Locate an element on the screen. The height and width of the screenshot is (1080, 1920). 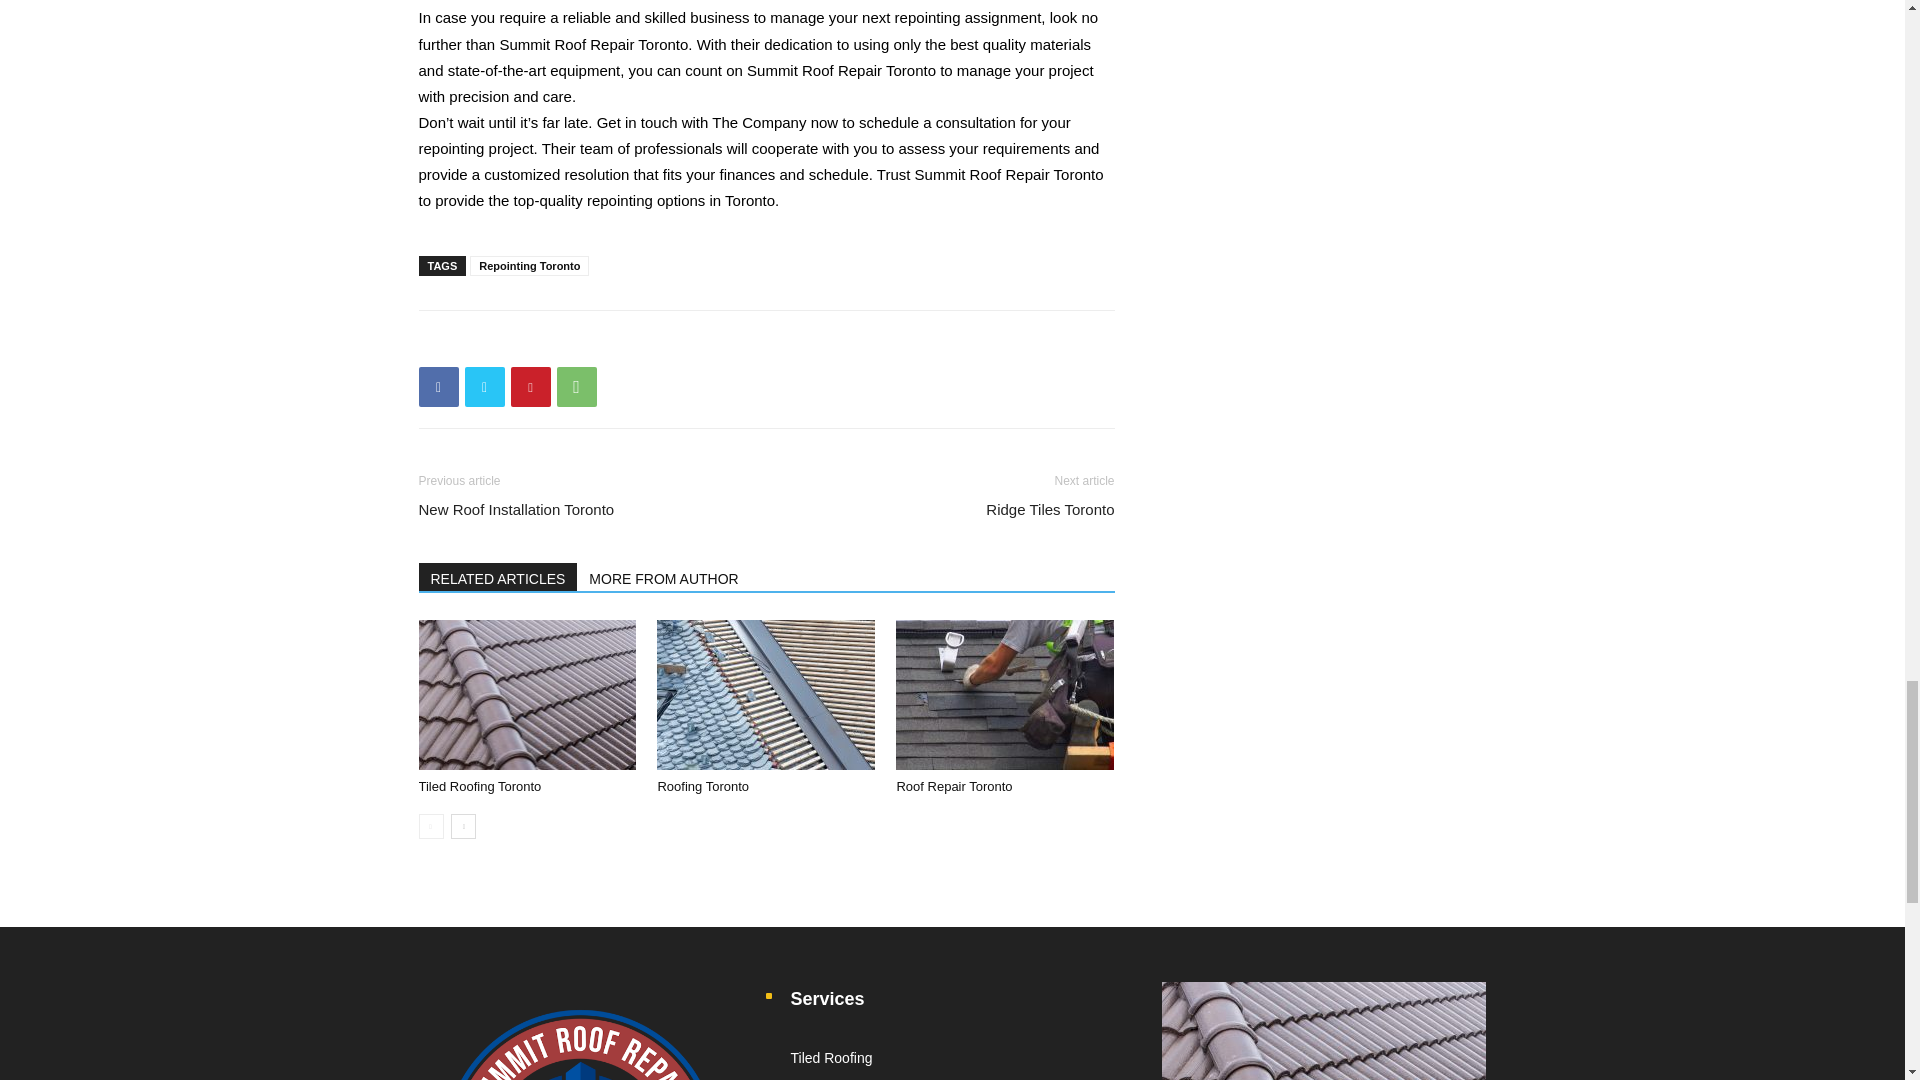
Tiled Roofing Toronto is located at coordinates (480, 786).